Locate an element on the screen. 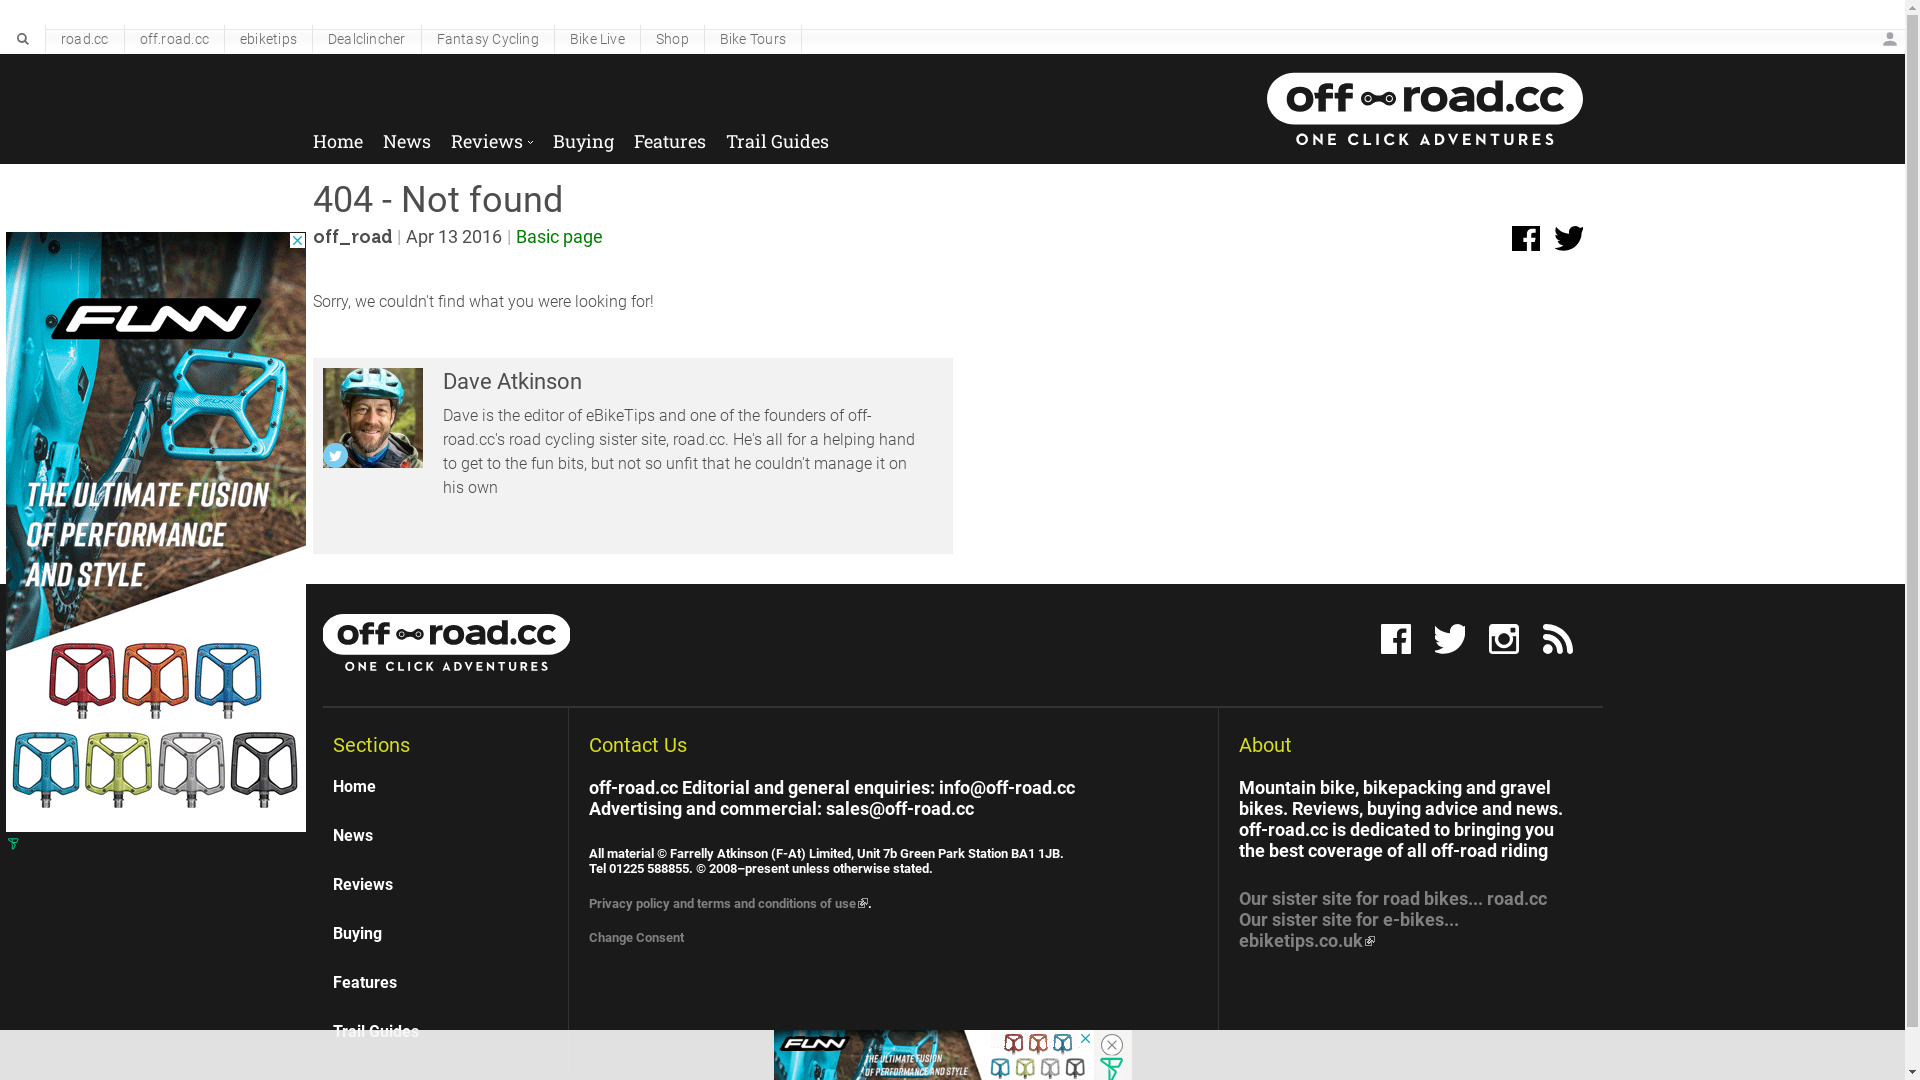  road.cc is located at coordinates (85, 38).